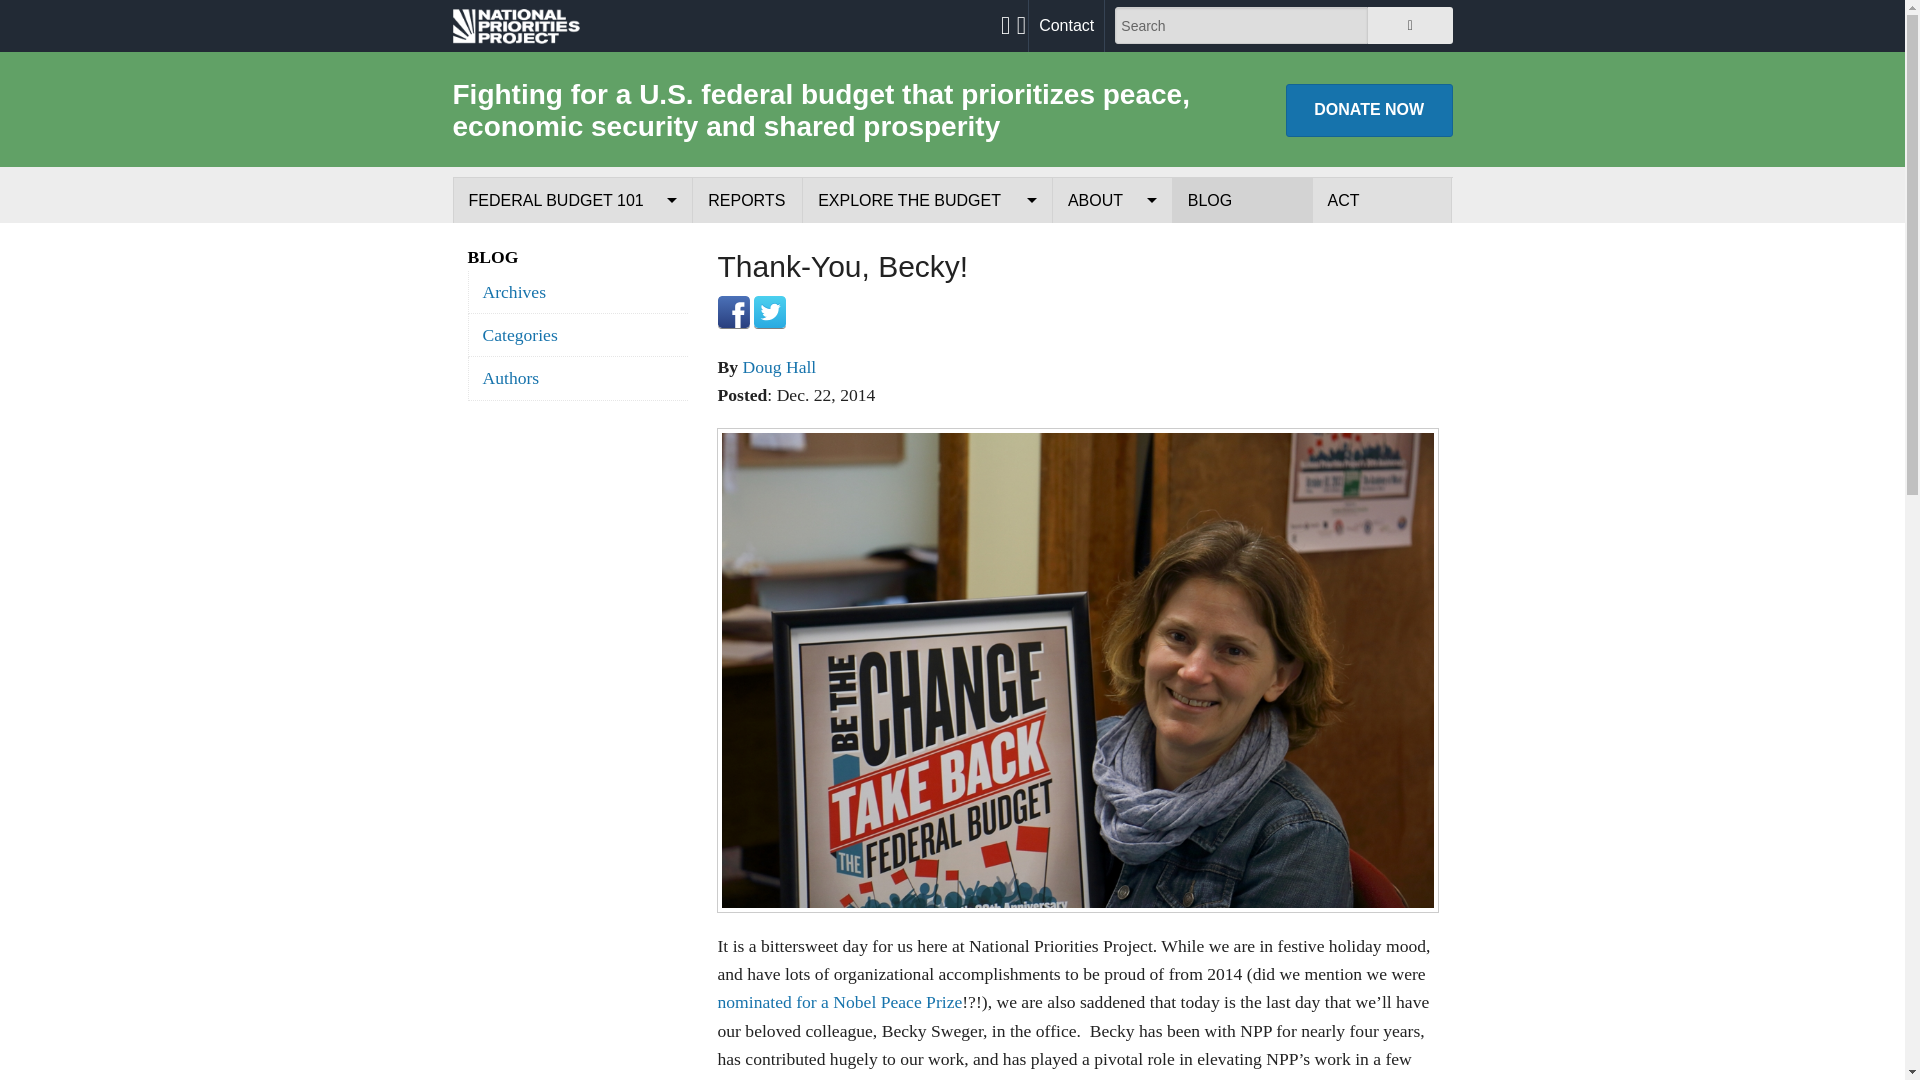 Image resolution: width=1920 pixels, height=1080 pixels. I want to click on Mission, so click(1112, 246).